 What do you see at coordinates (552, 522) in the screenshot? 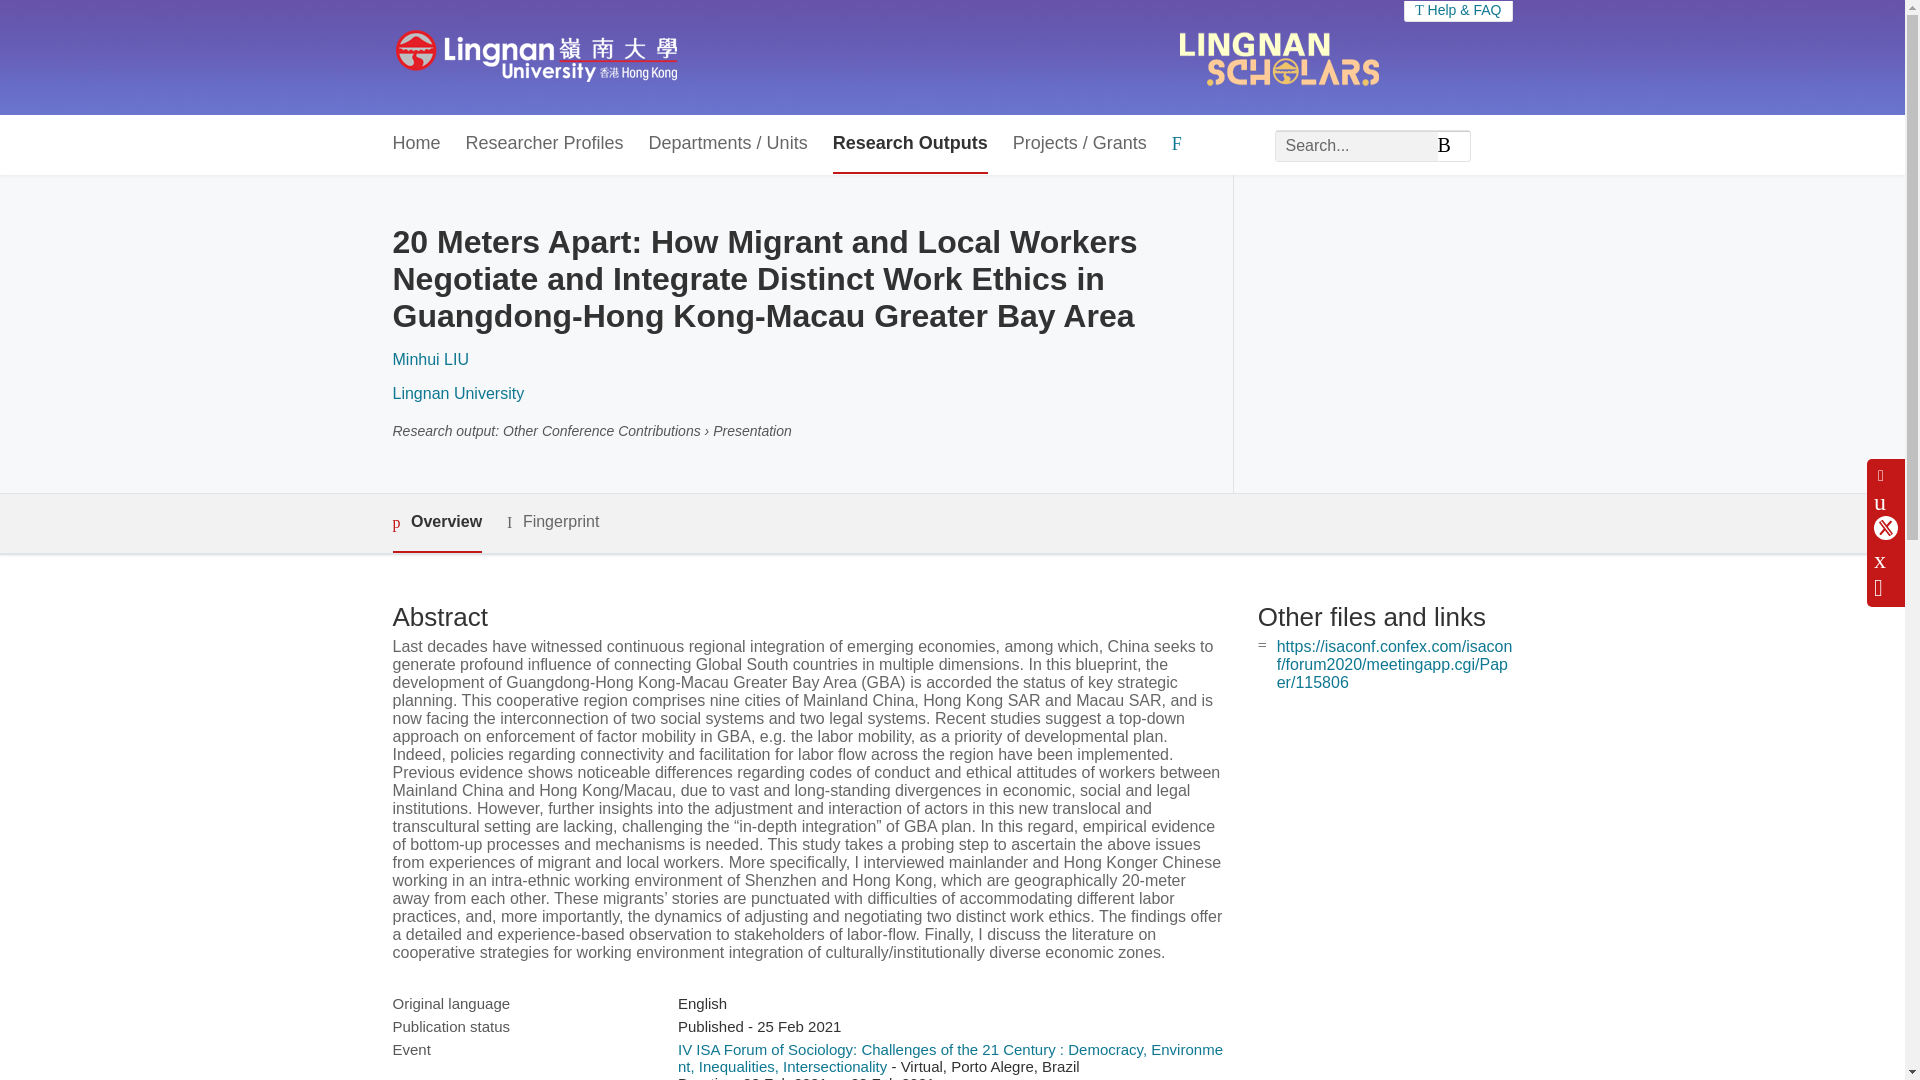
I see `Fingerprint` at bounding box center [552, 522].